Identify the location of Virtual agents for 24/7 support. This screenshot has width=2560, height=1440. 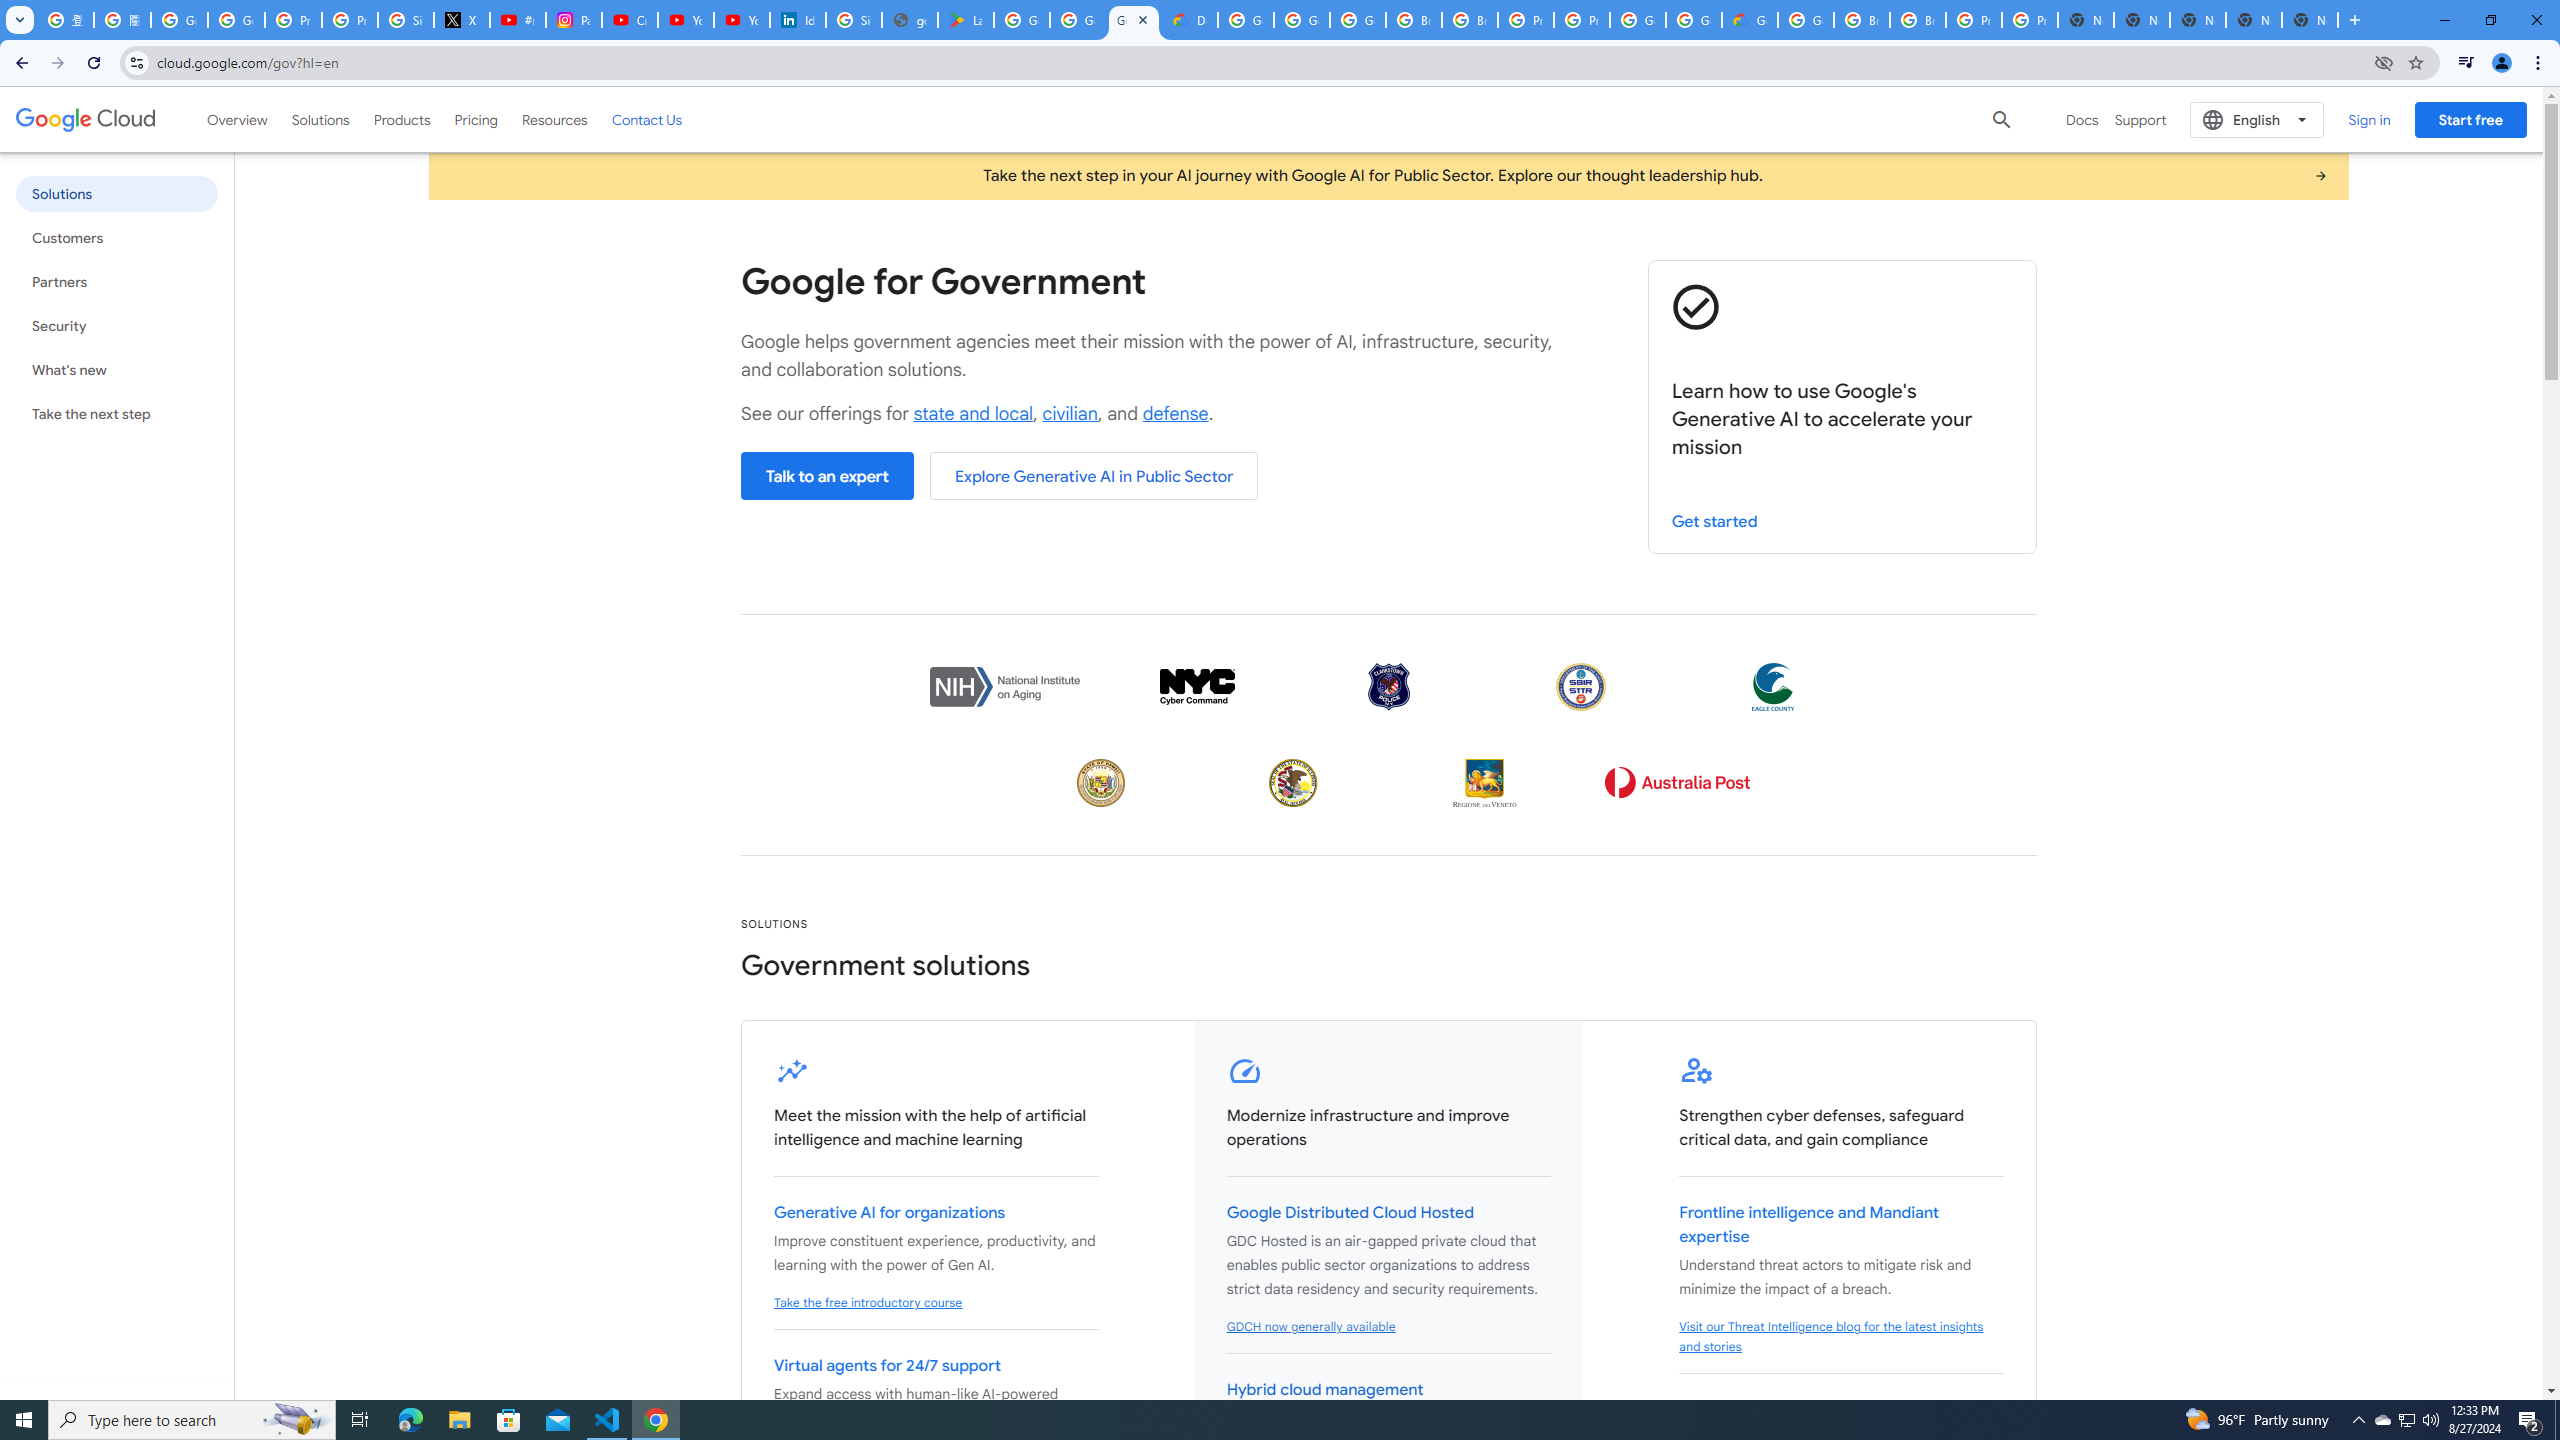
(886, 1366).